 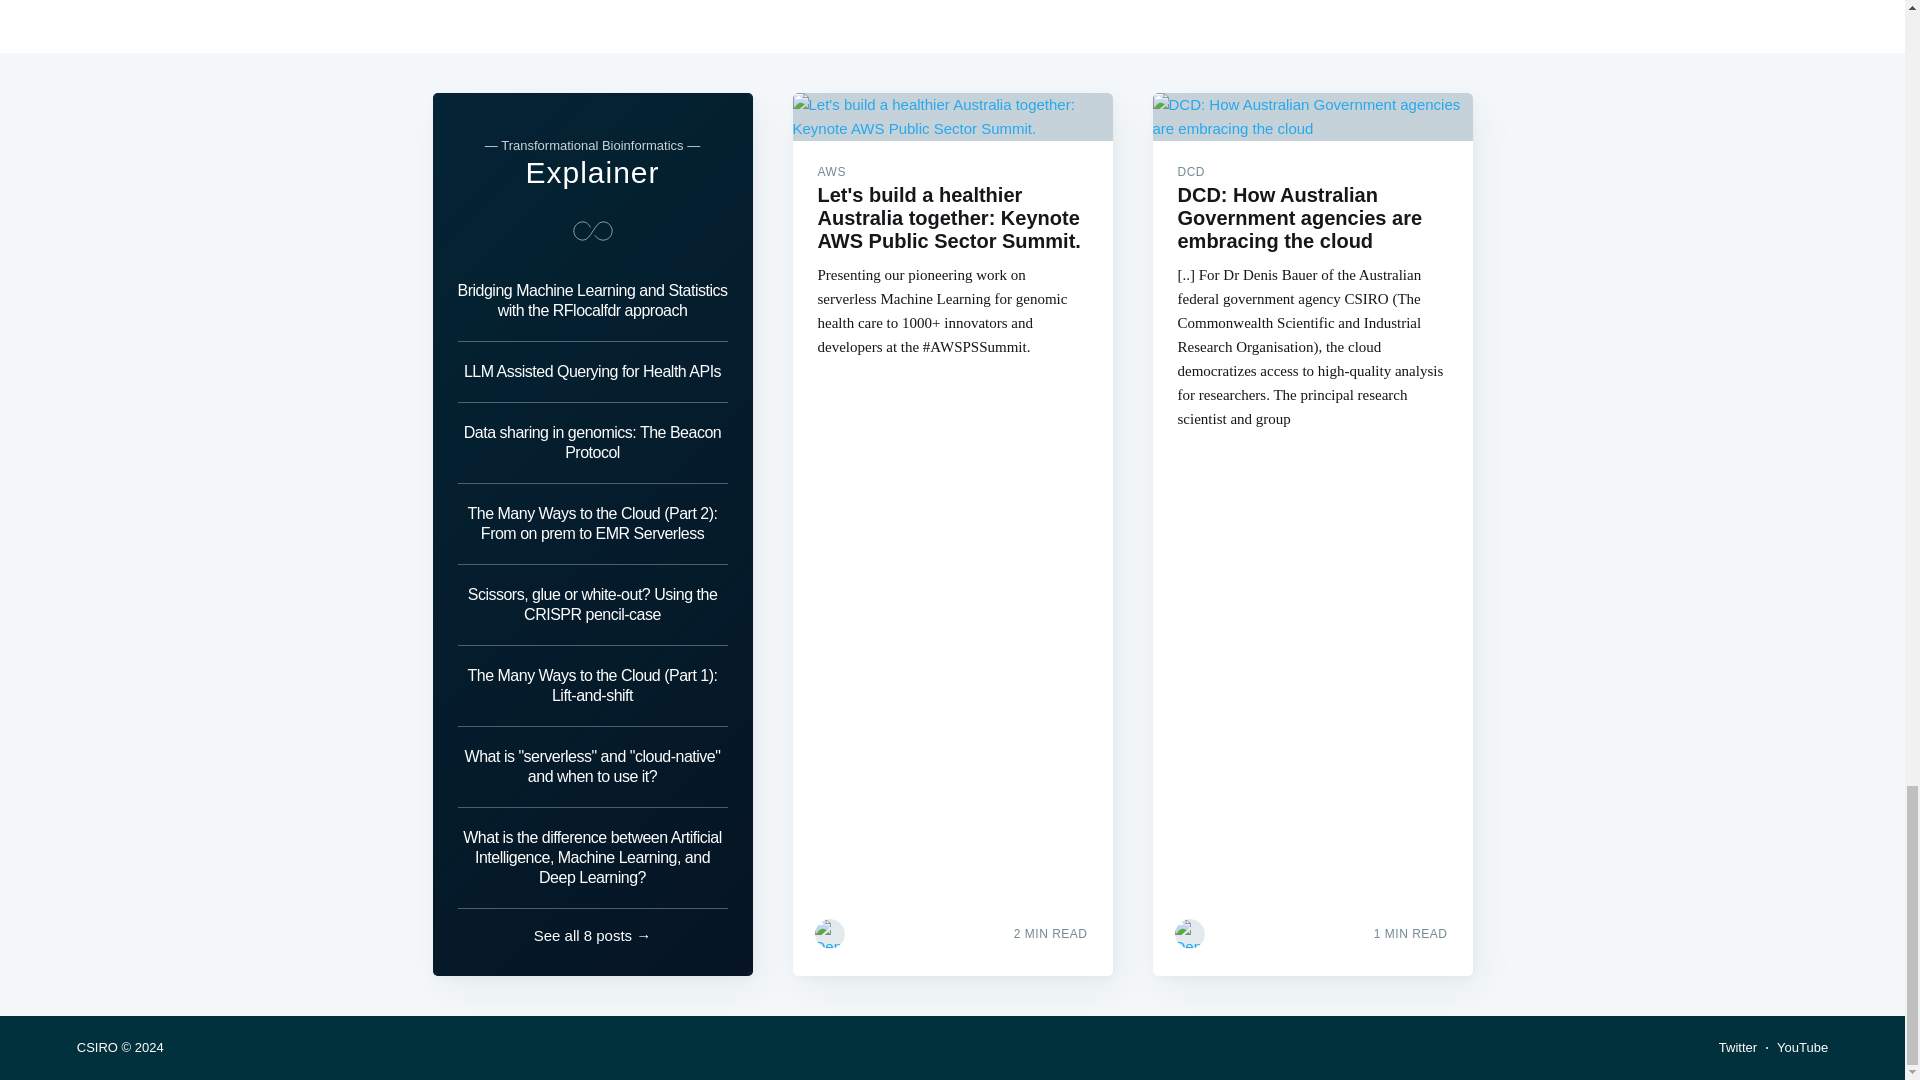 I want to click on Scissors, glue or white-out? Using the CRISPR pencil-case, so click(x=592, y=604).